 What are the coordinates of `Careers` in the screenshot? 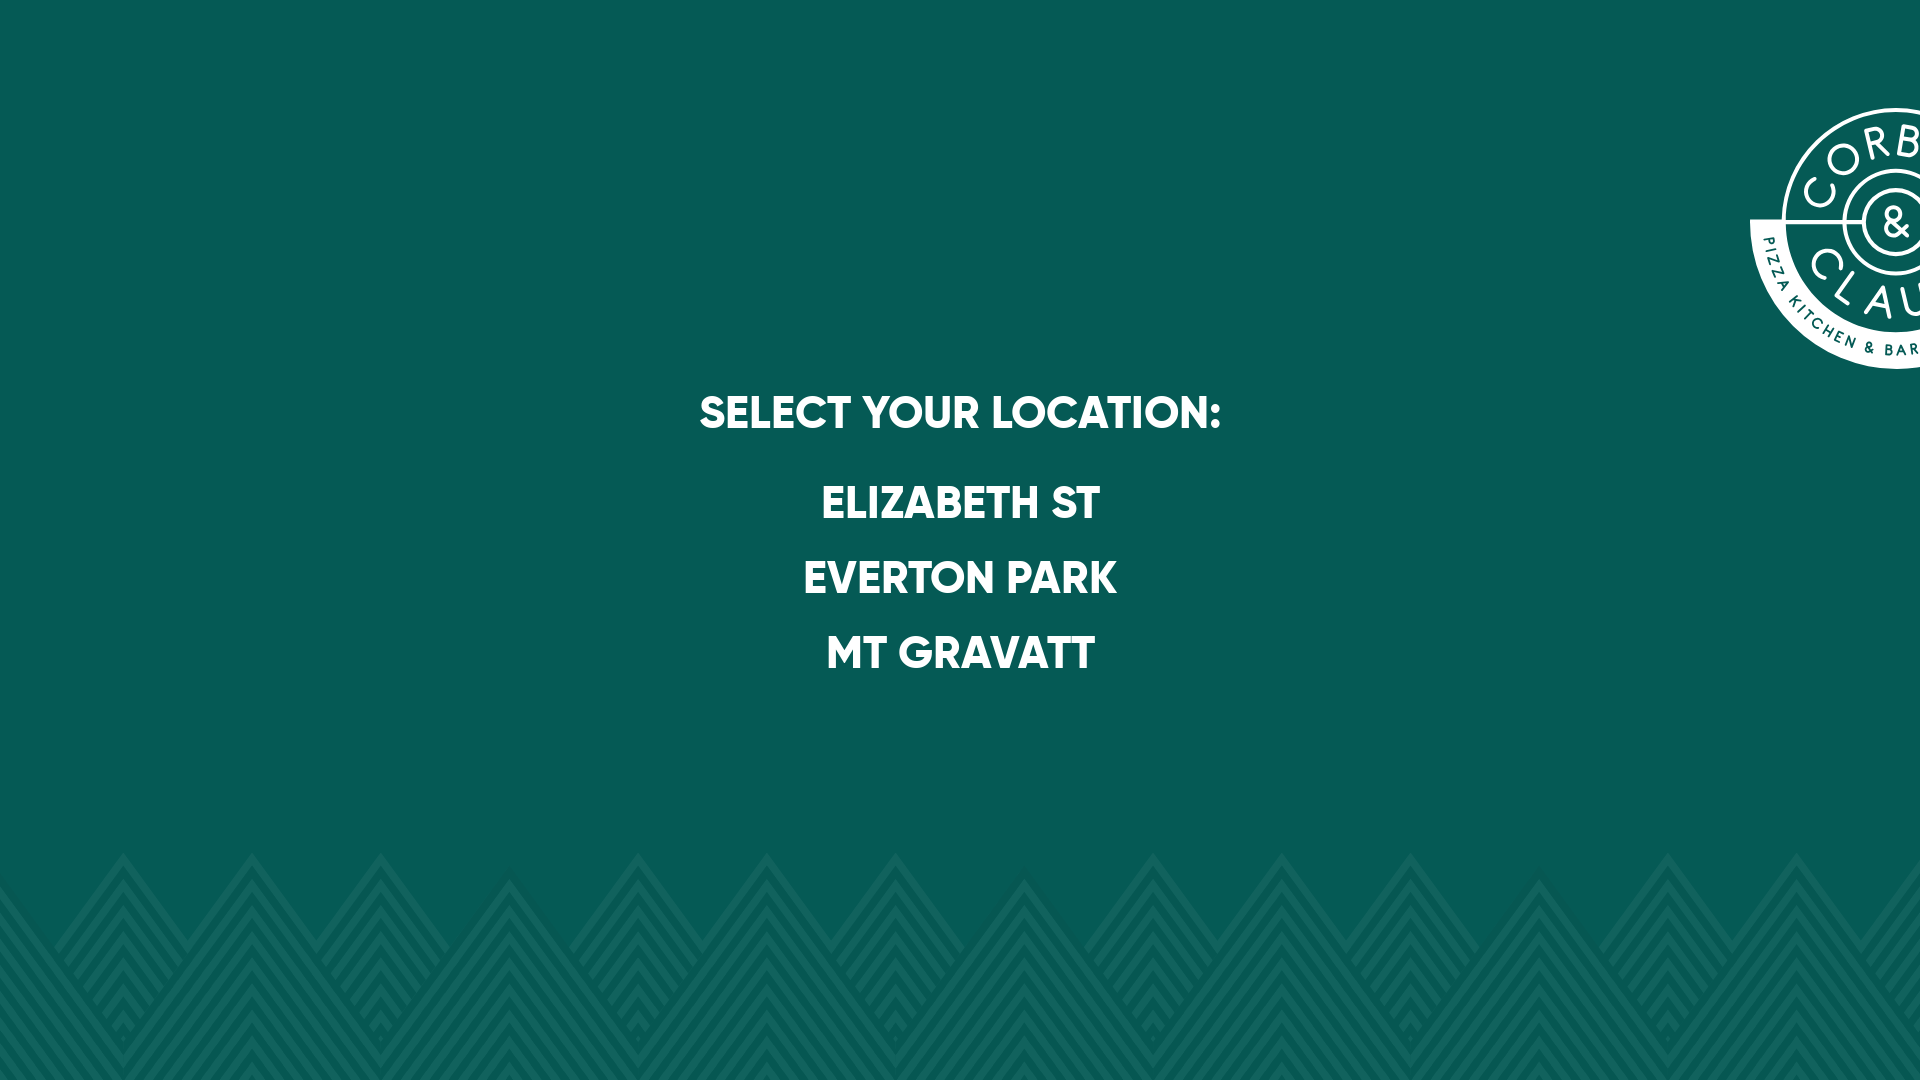 It's located at (486, 242).